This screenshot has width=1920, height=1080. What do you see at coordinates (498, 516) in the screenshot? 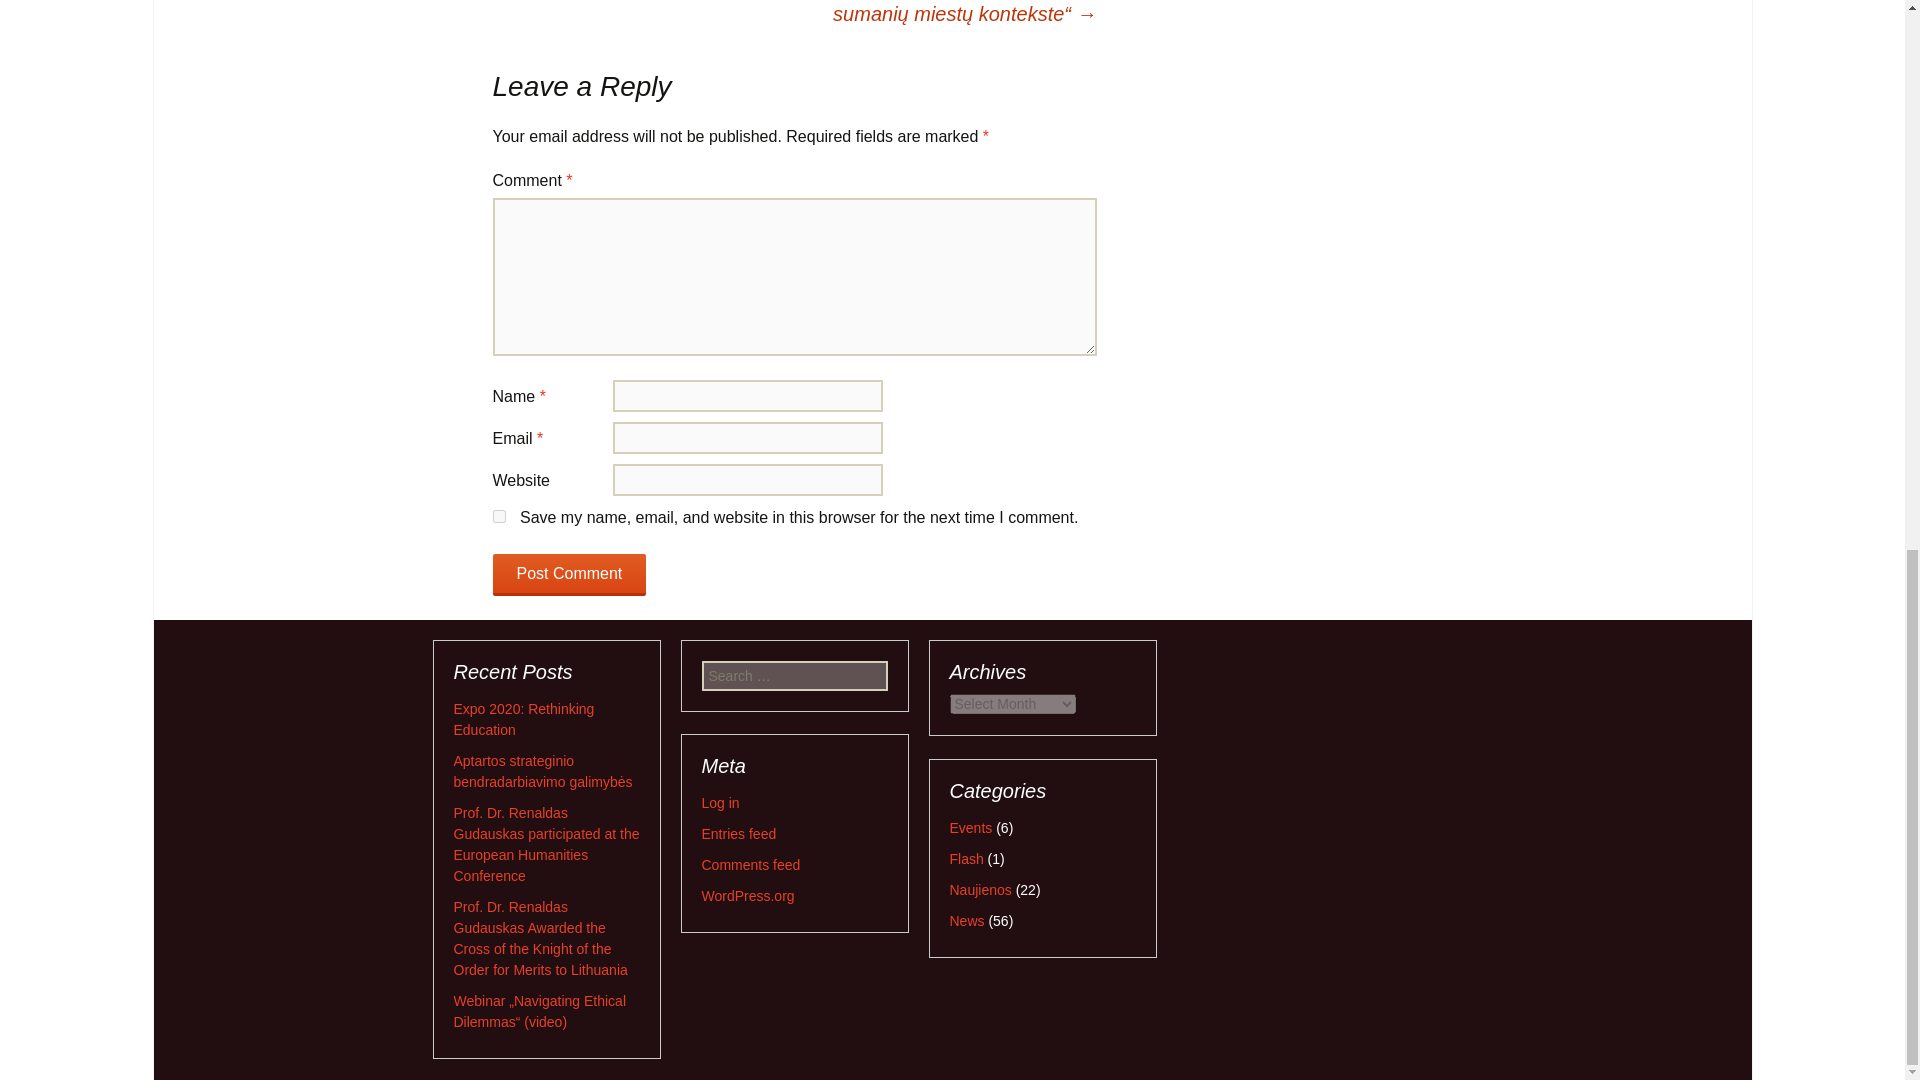
I see `yes` at bounding box center [498, 516].